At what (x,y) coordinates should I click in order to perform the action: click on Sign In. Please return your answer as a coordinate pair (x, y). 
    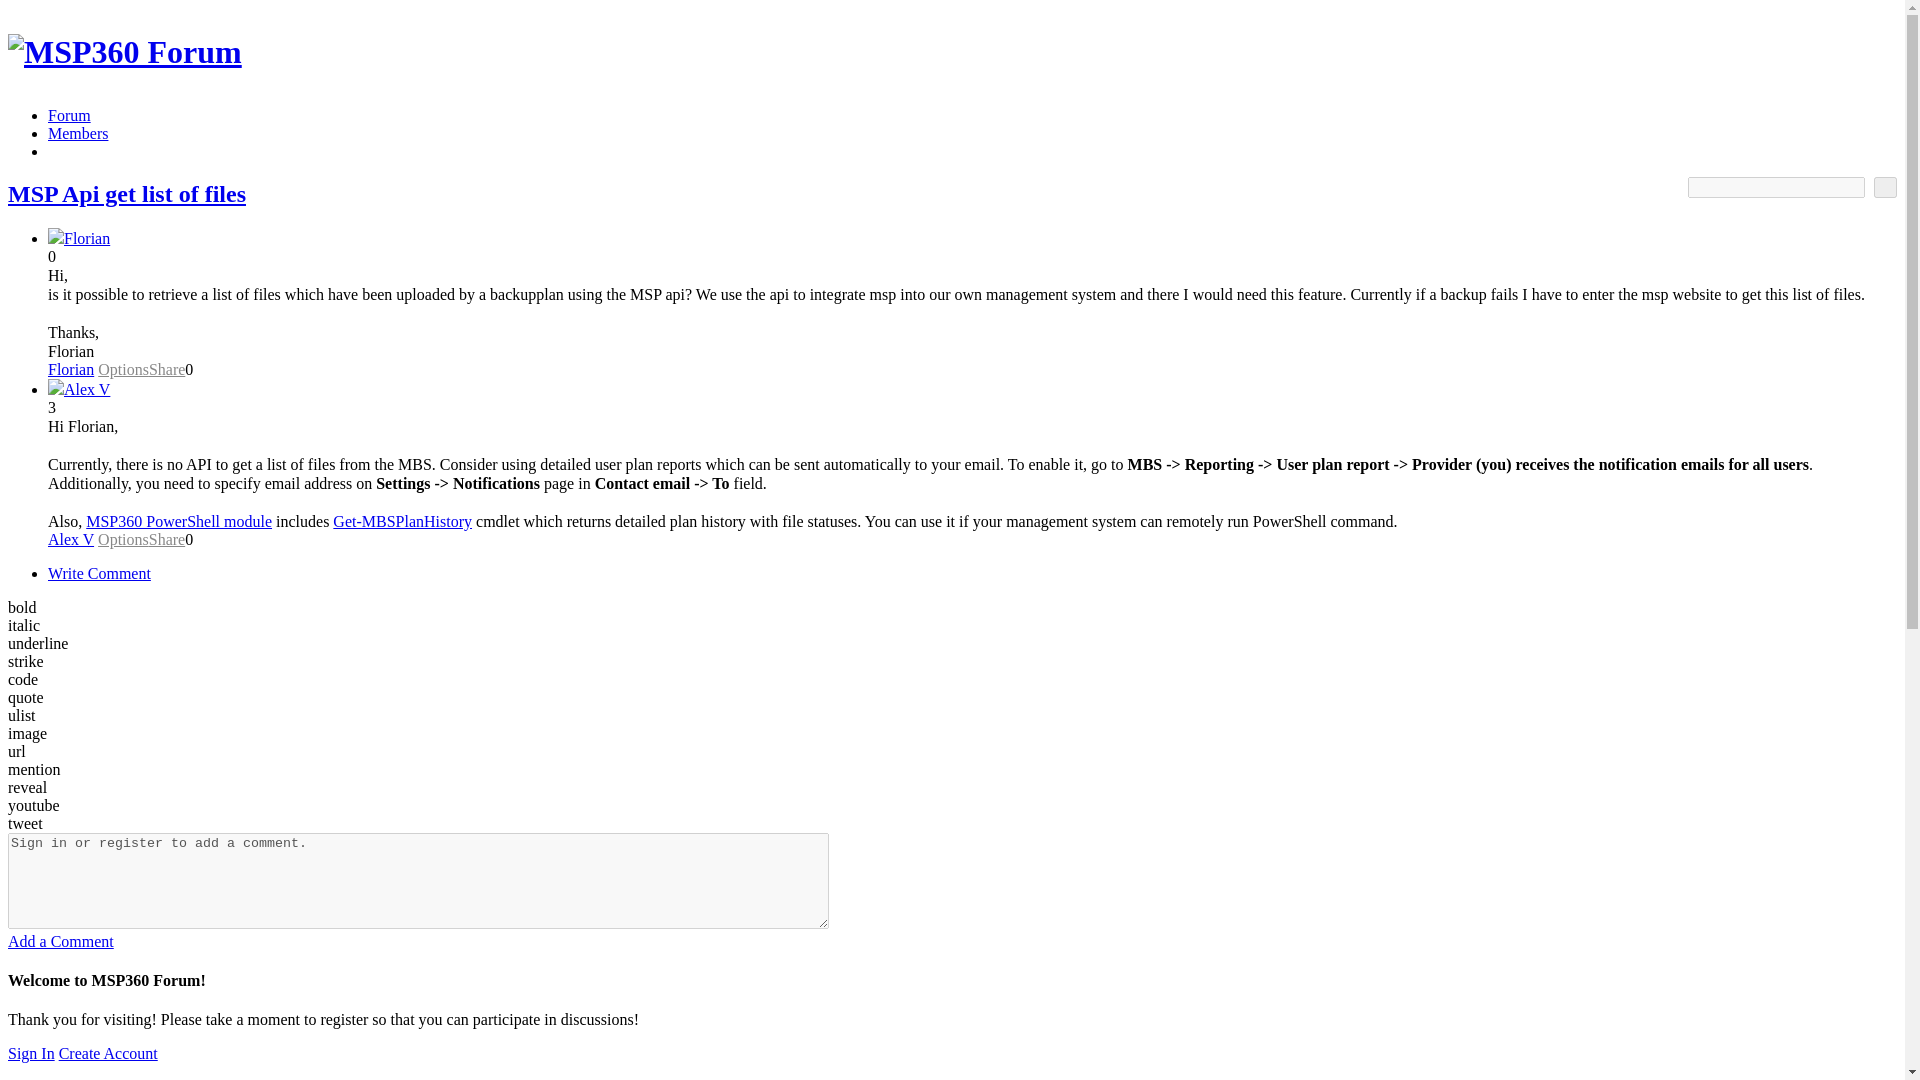
    Looking at the image, I should click on (31, 1053).